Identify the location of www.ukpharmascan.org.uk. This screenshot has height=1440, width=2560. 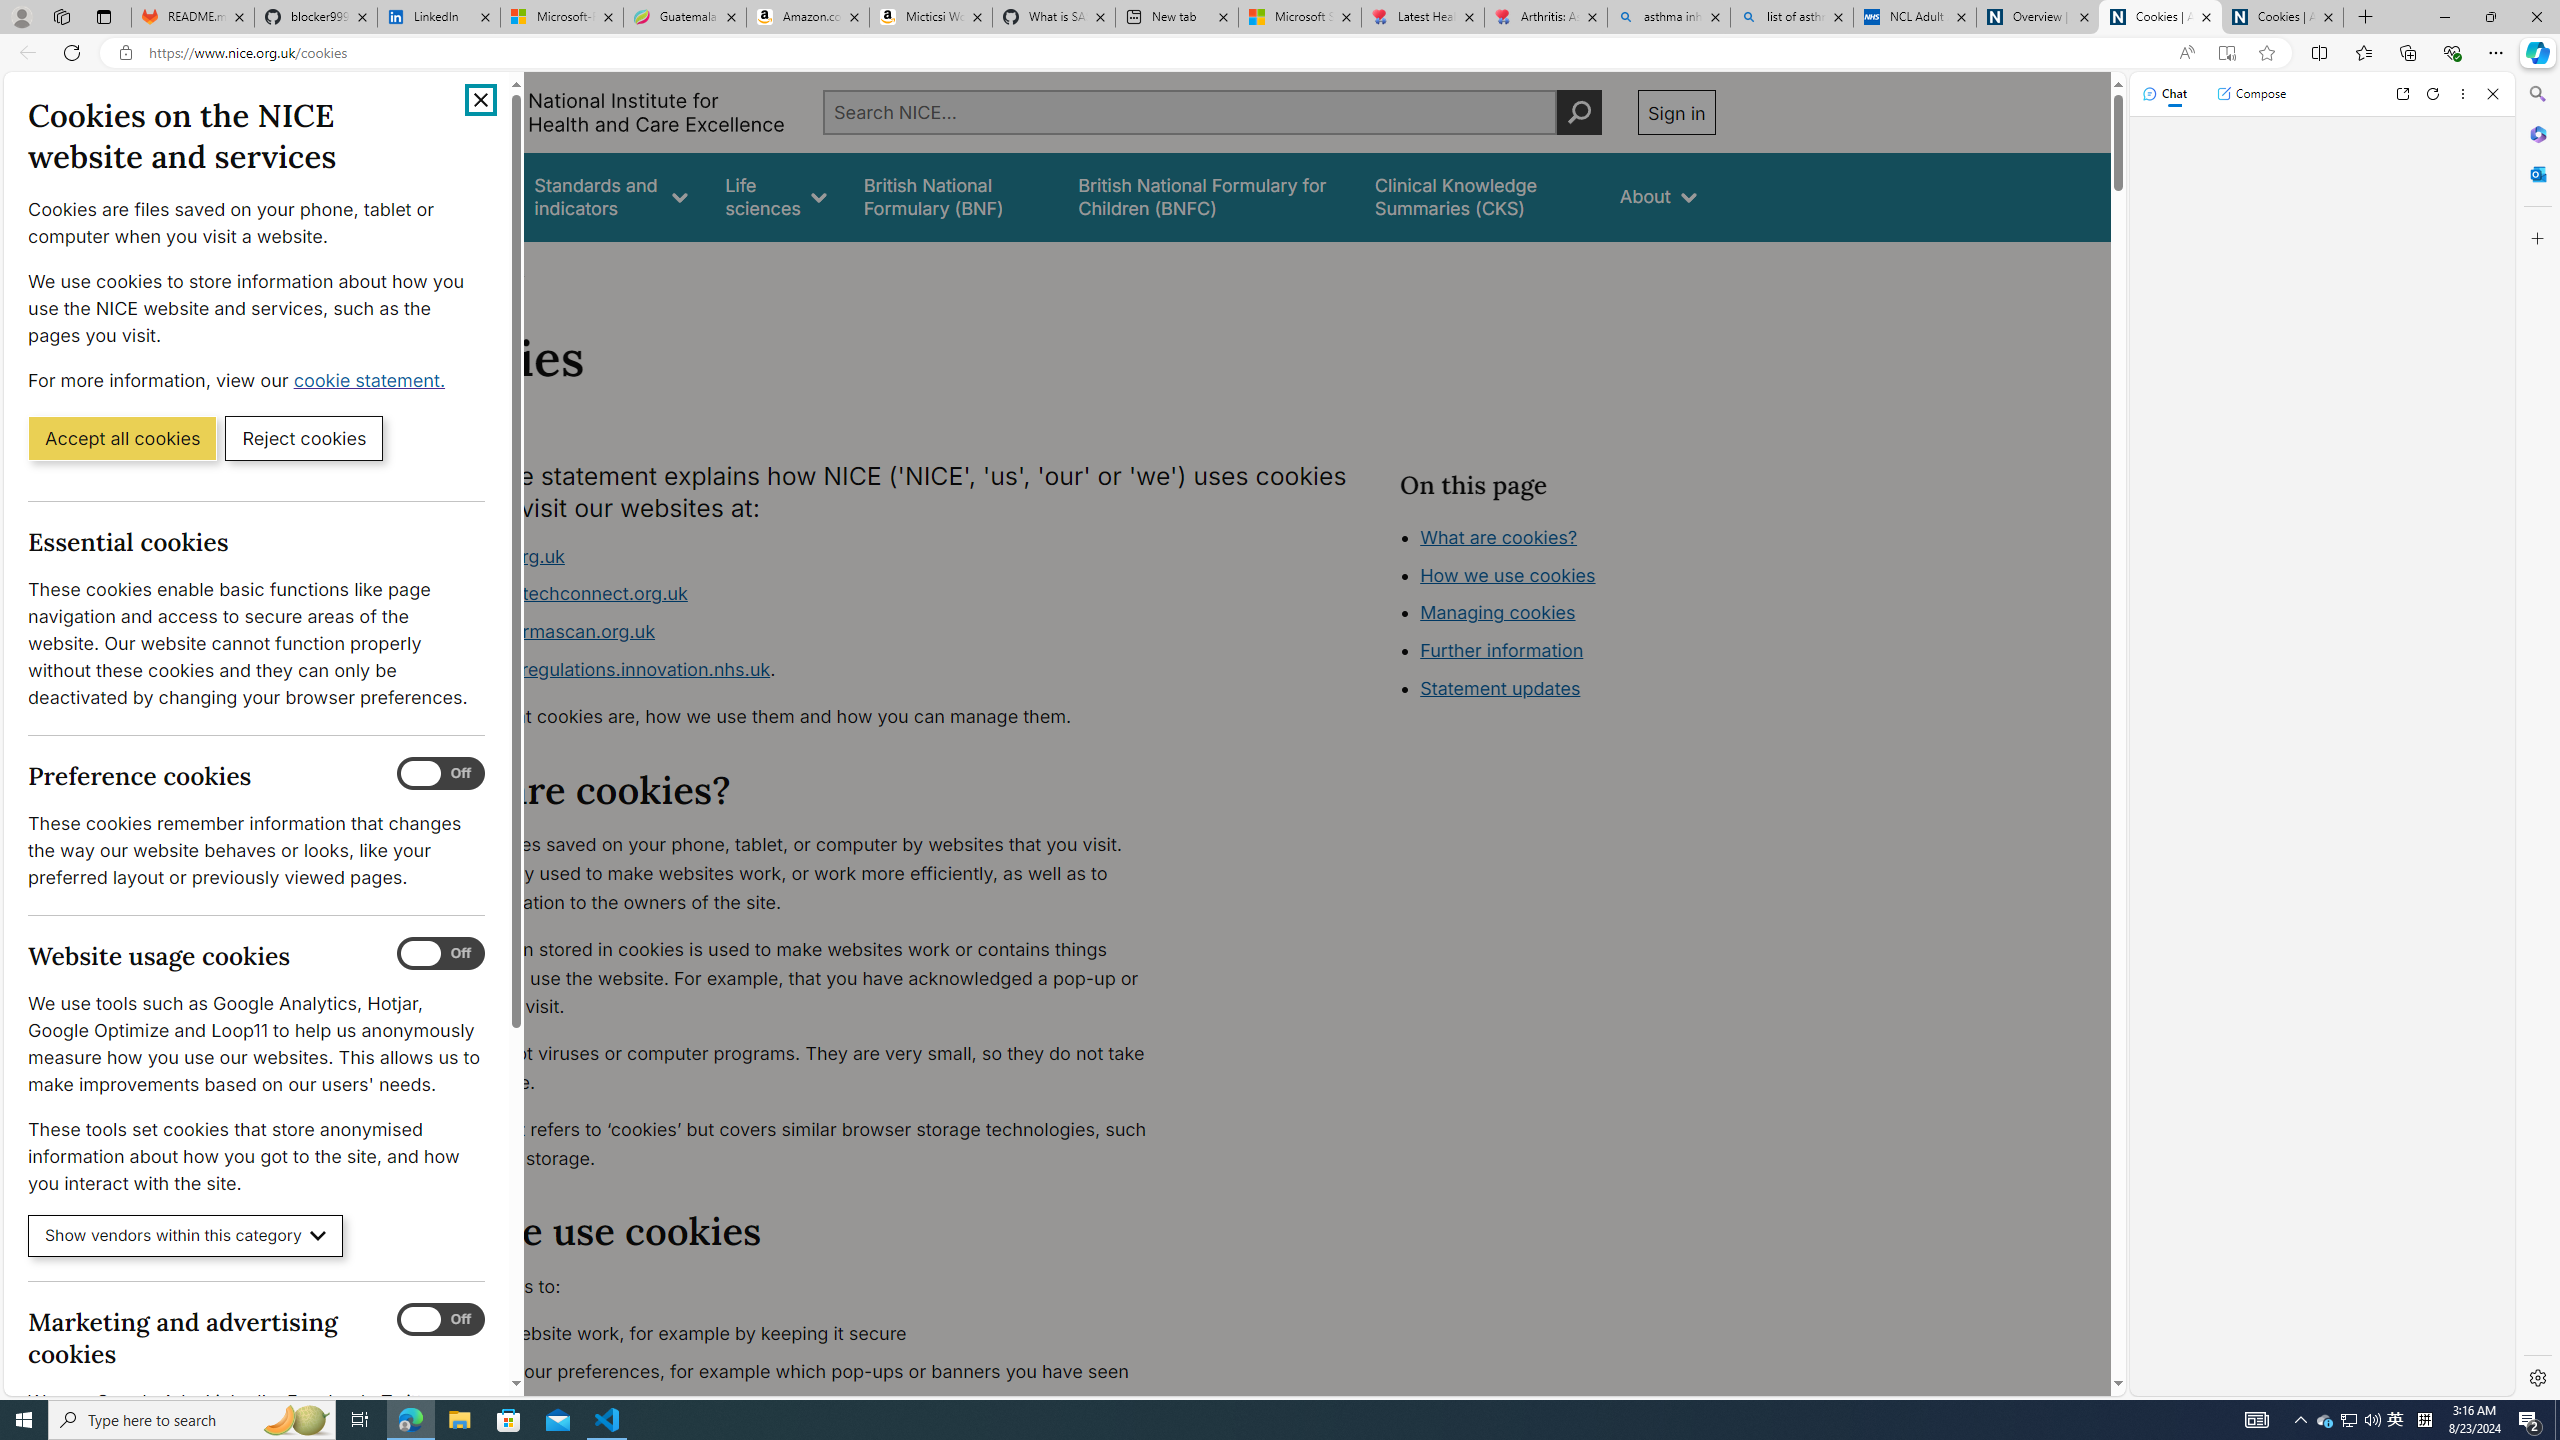
(537, 632).